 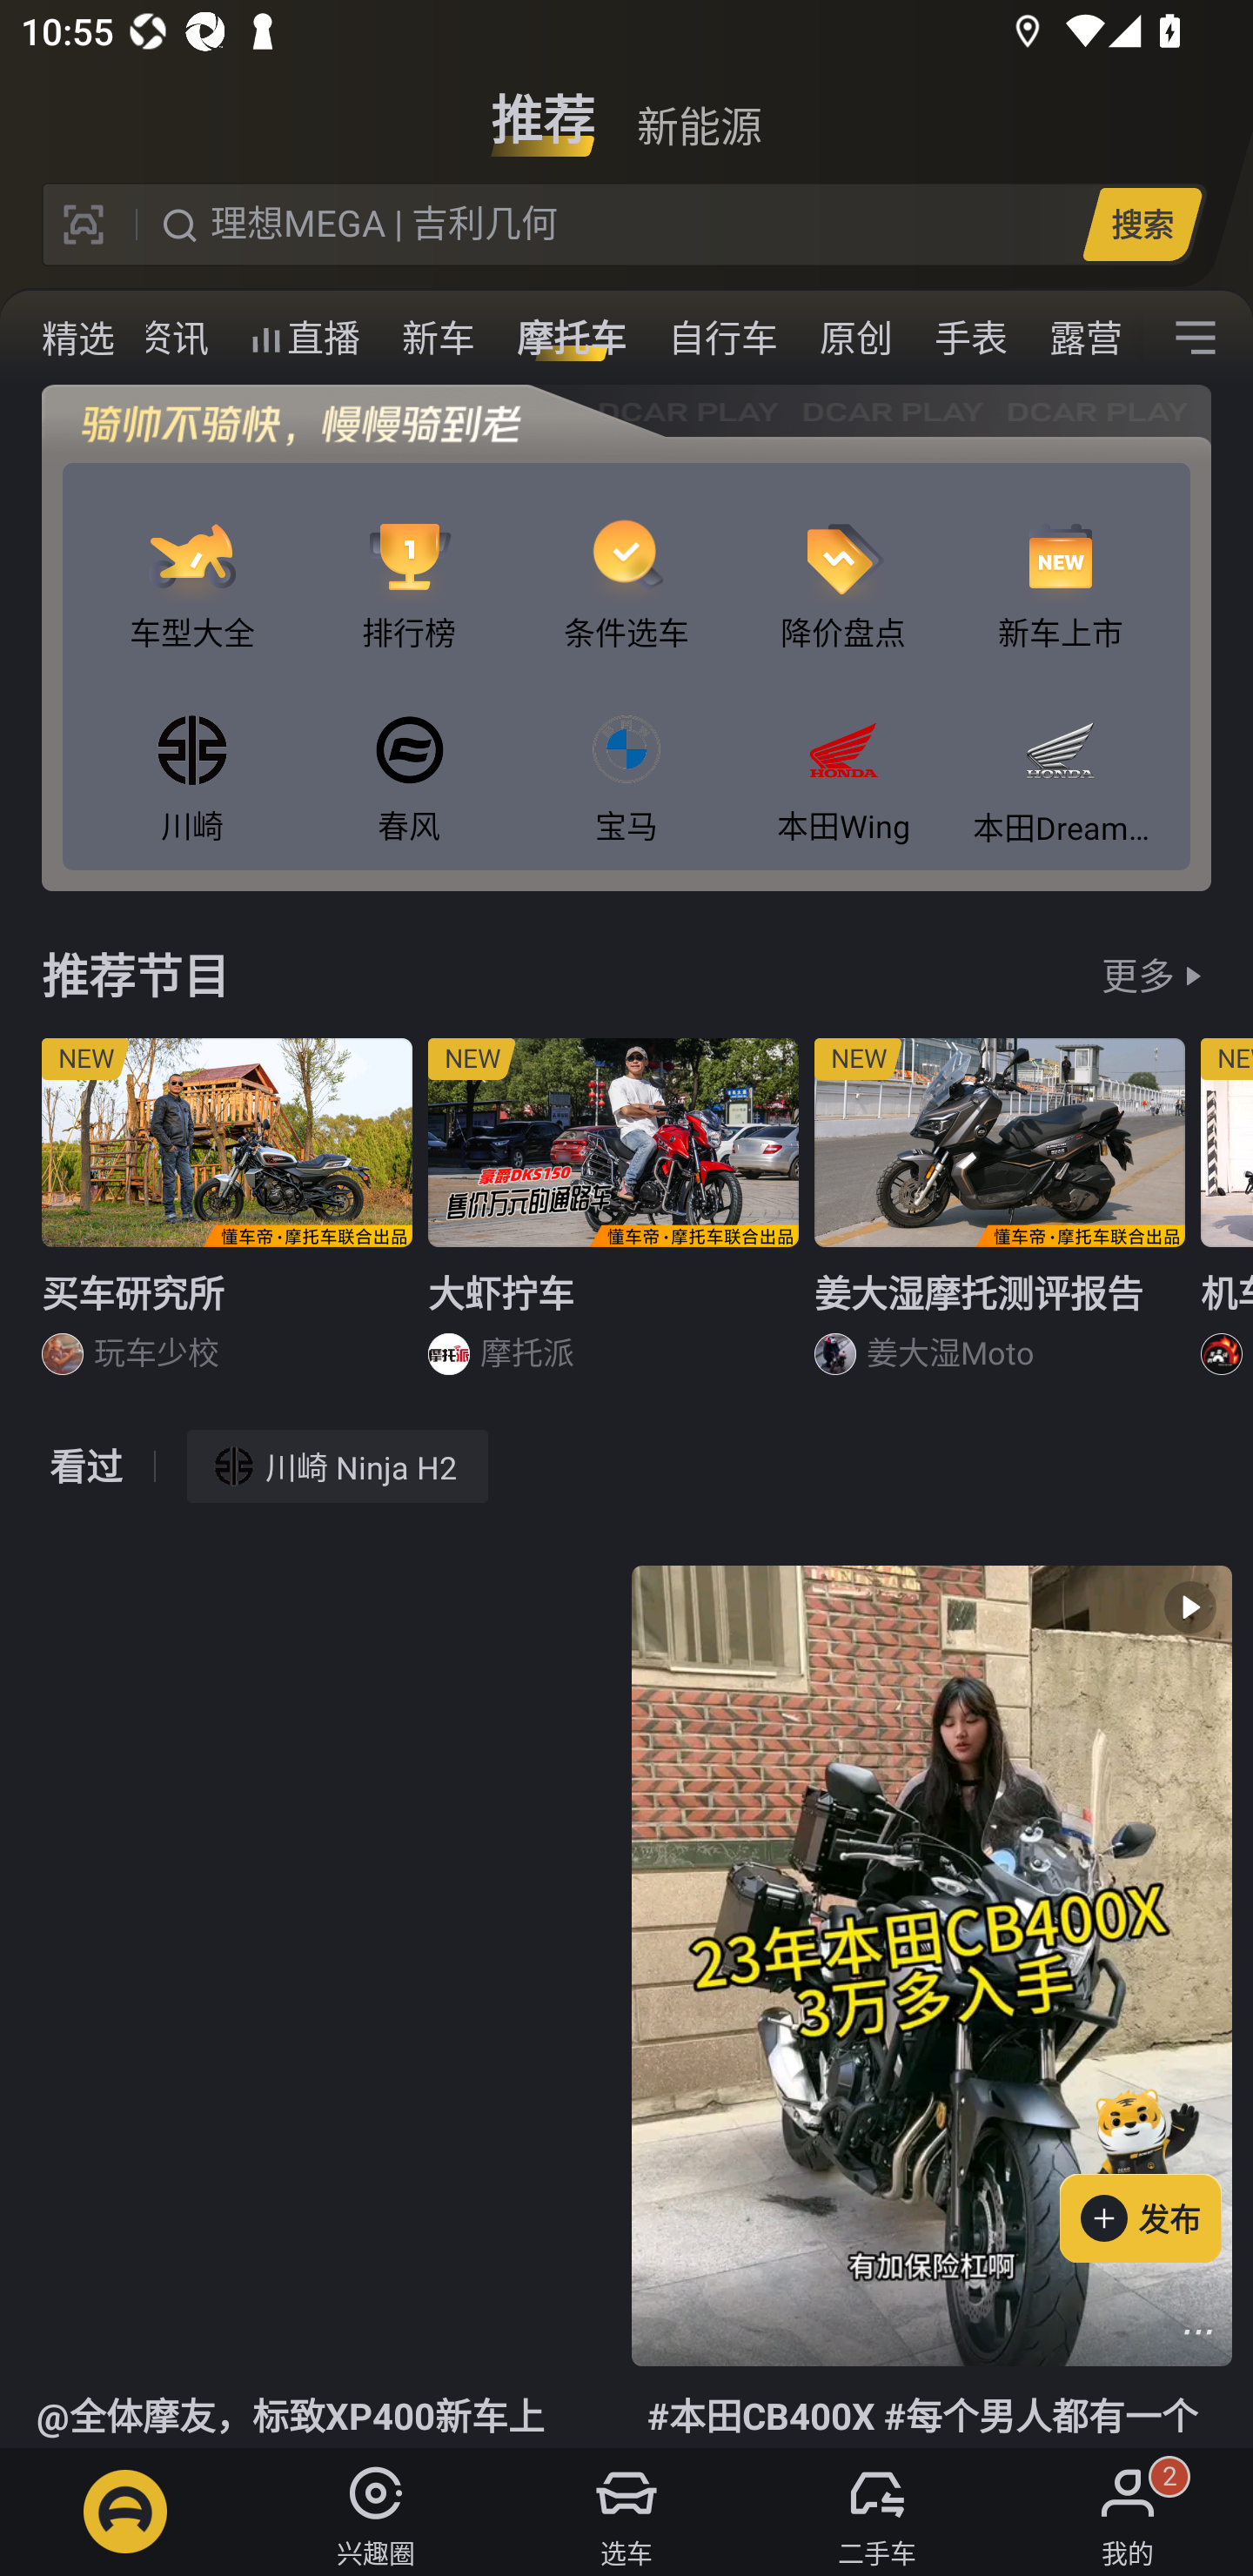 I want to click on , so click(x=1198, y=2331).